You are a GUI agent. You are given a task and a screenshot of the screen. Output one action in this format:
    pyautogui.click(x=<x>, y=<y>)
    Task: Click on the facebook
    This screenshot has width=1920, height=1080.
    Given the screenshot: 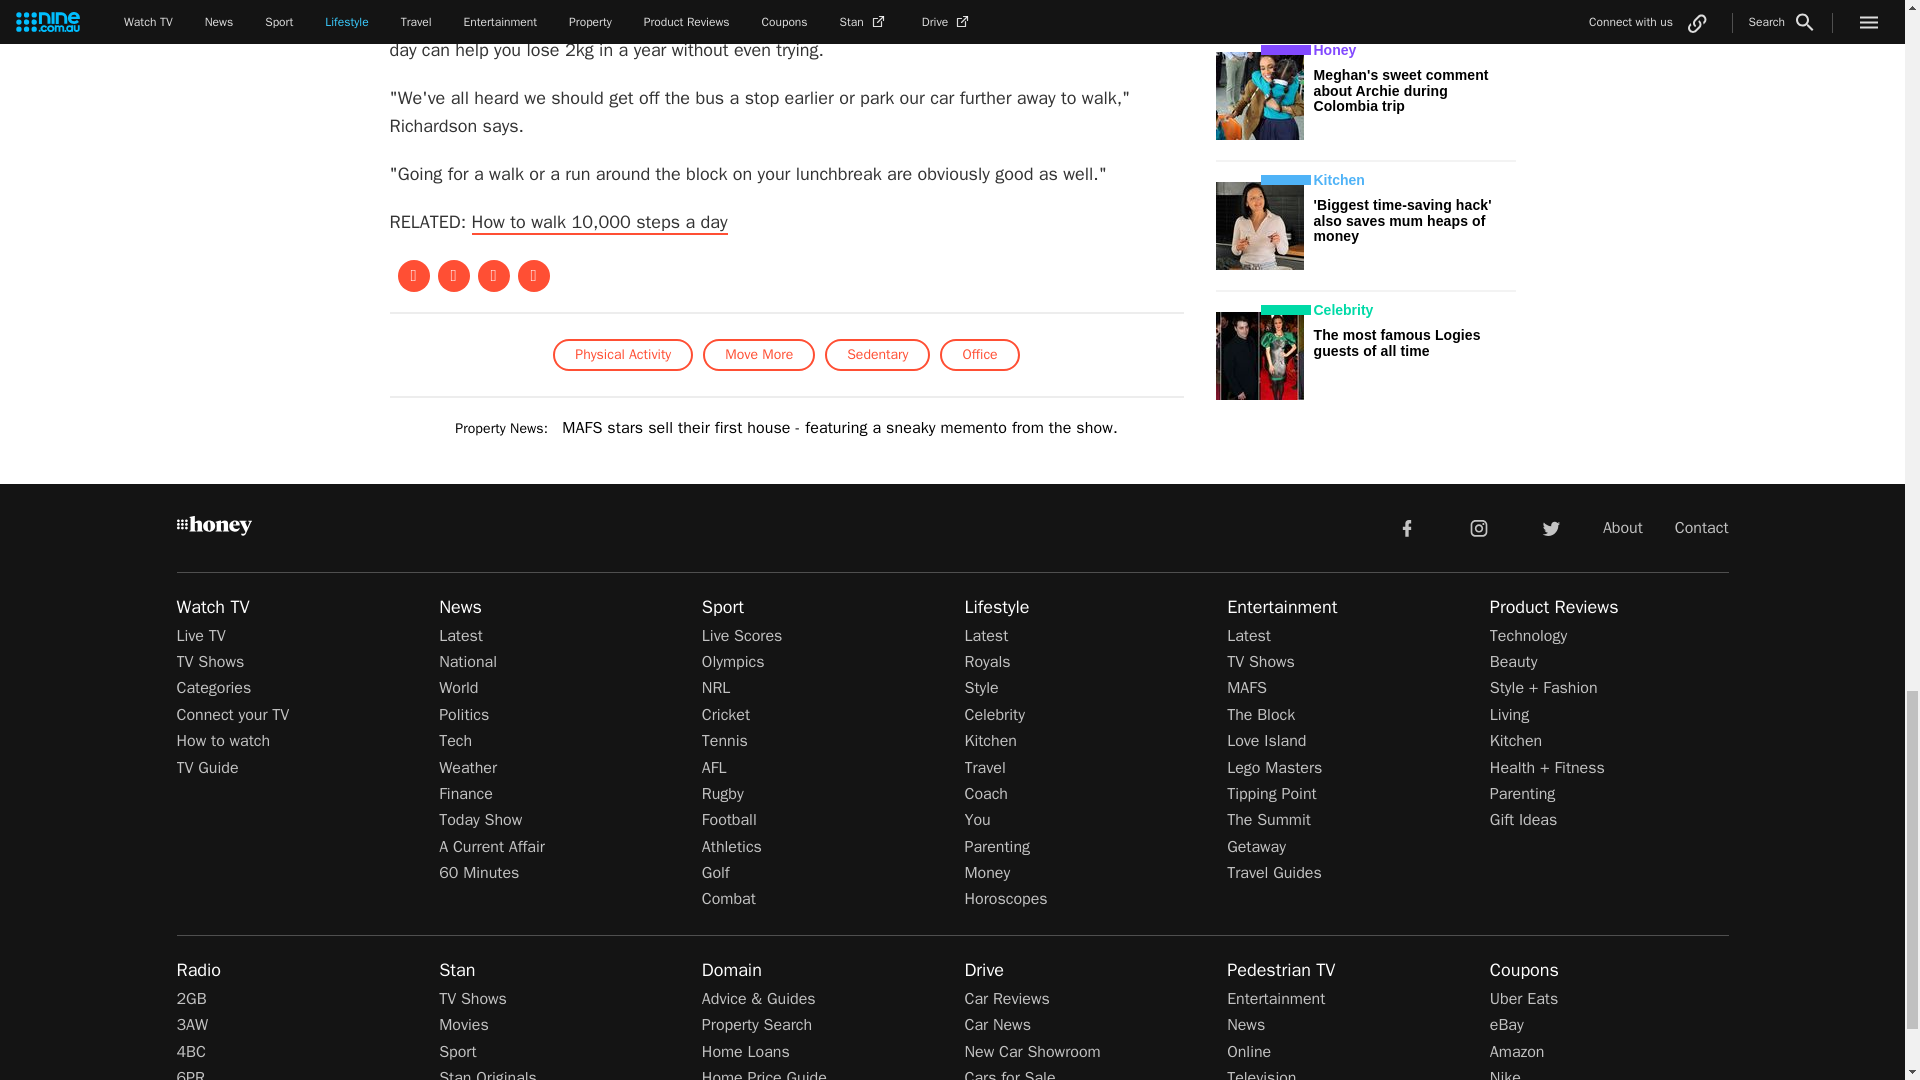 What is the action you would take?
    pyautogui.click(x=1406, y=526)
    